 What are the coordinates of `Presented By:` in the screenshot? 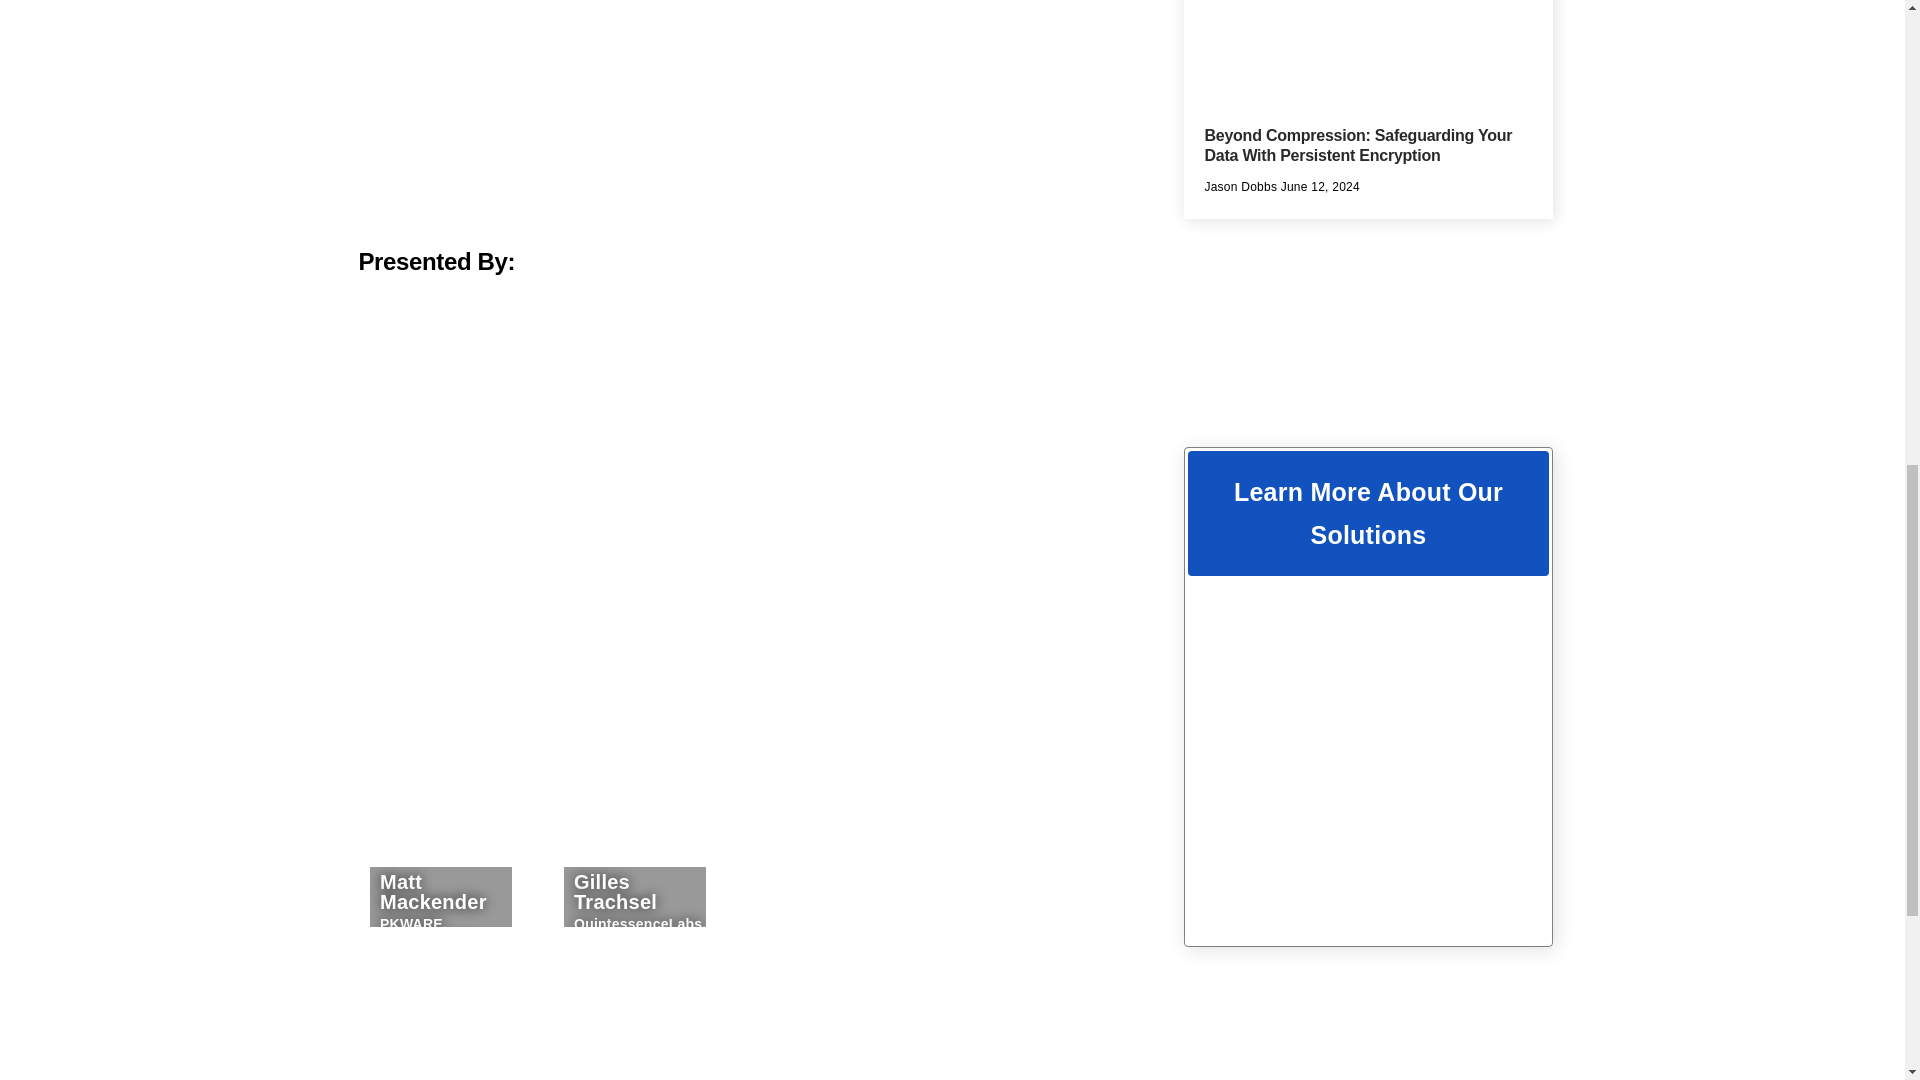 It's located at (732, 288).